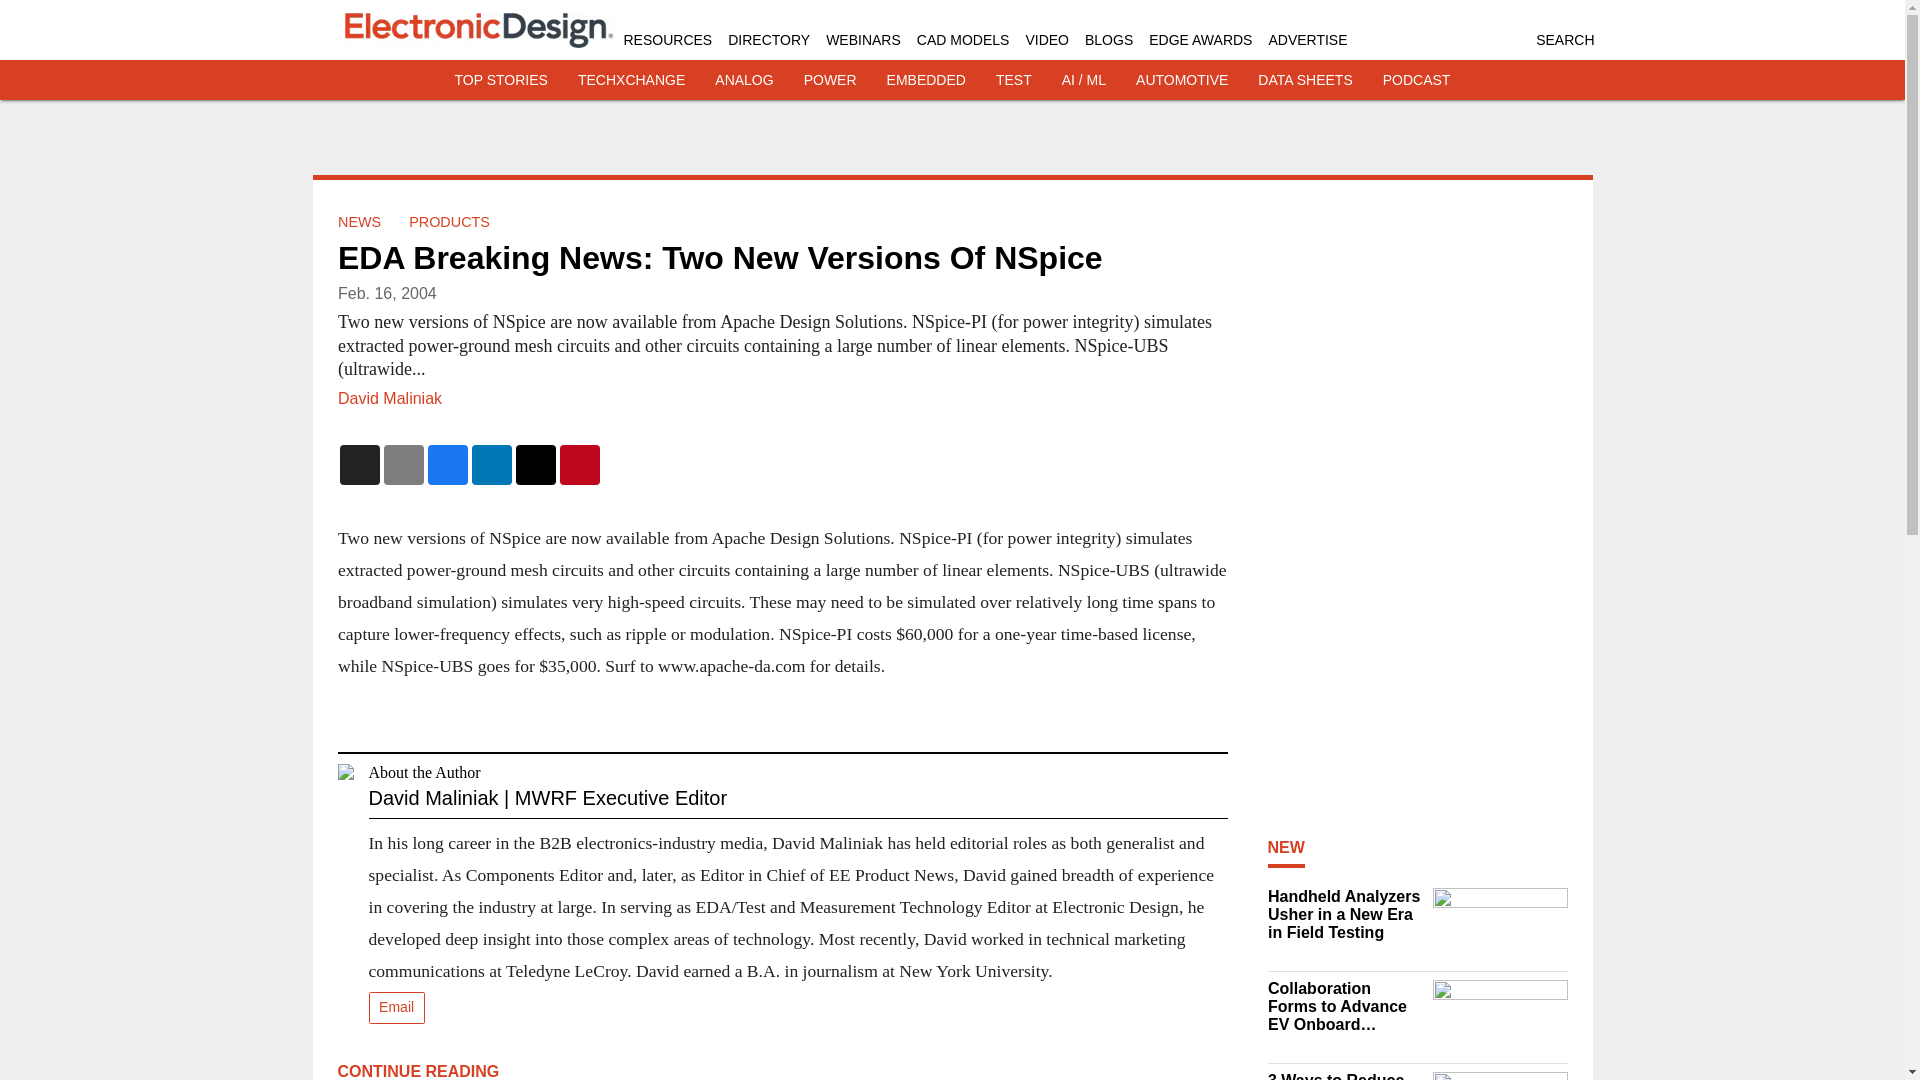  What do you see at coordinates (744, 80) in the screenshot?
I see `ANALOG` at bounding box center [744, 80].